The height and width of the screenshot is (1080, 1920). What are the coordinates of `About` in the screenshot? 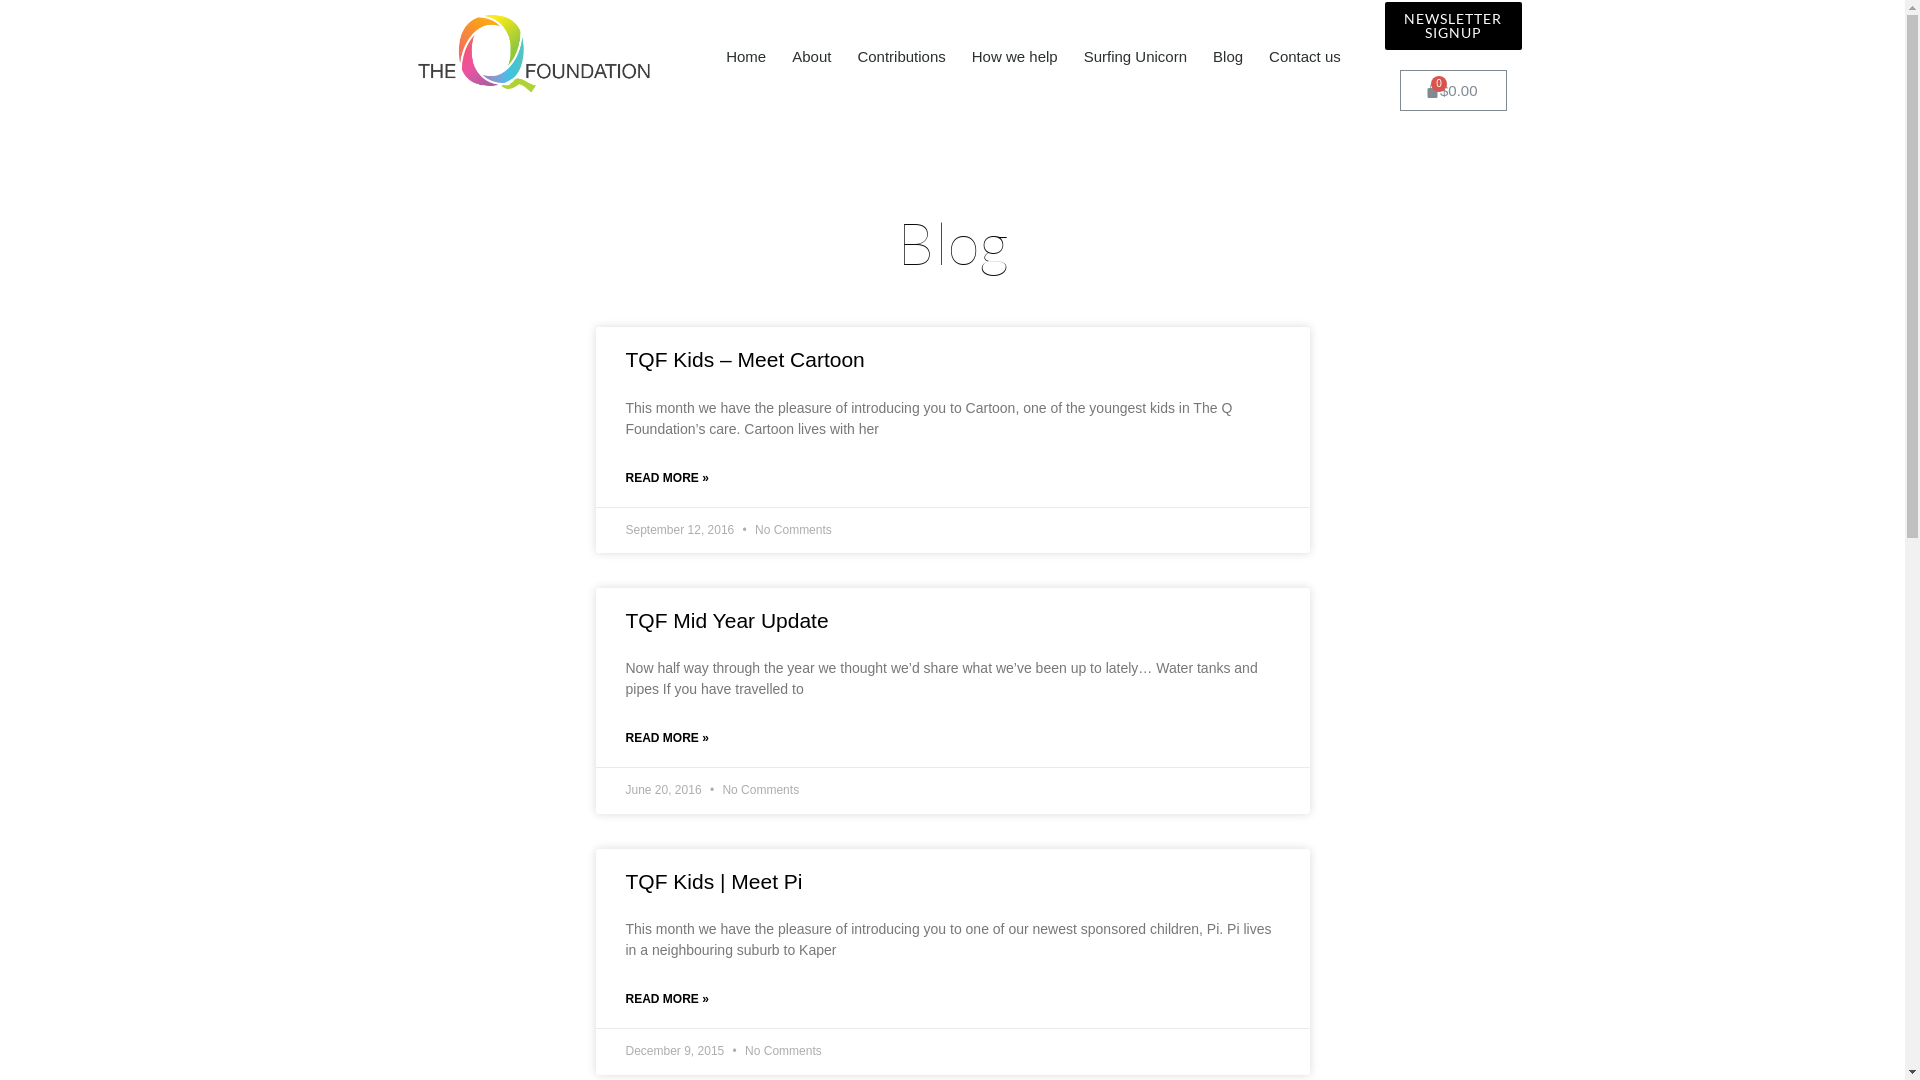 It's located at (812, 57).